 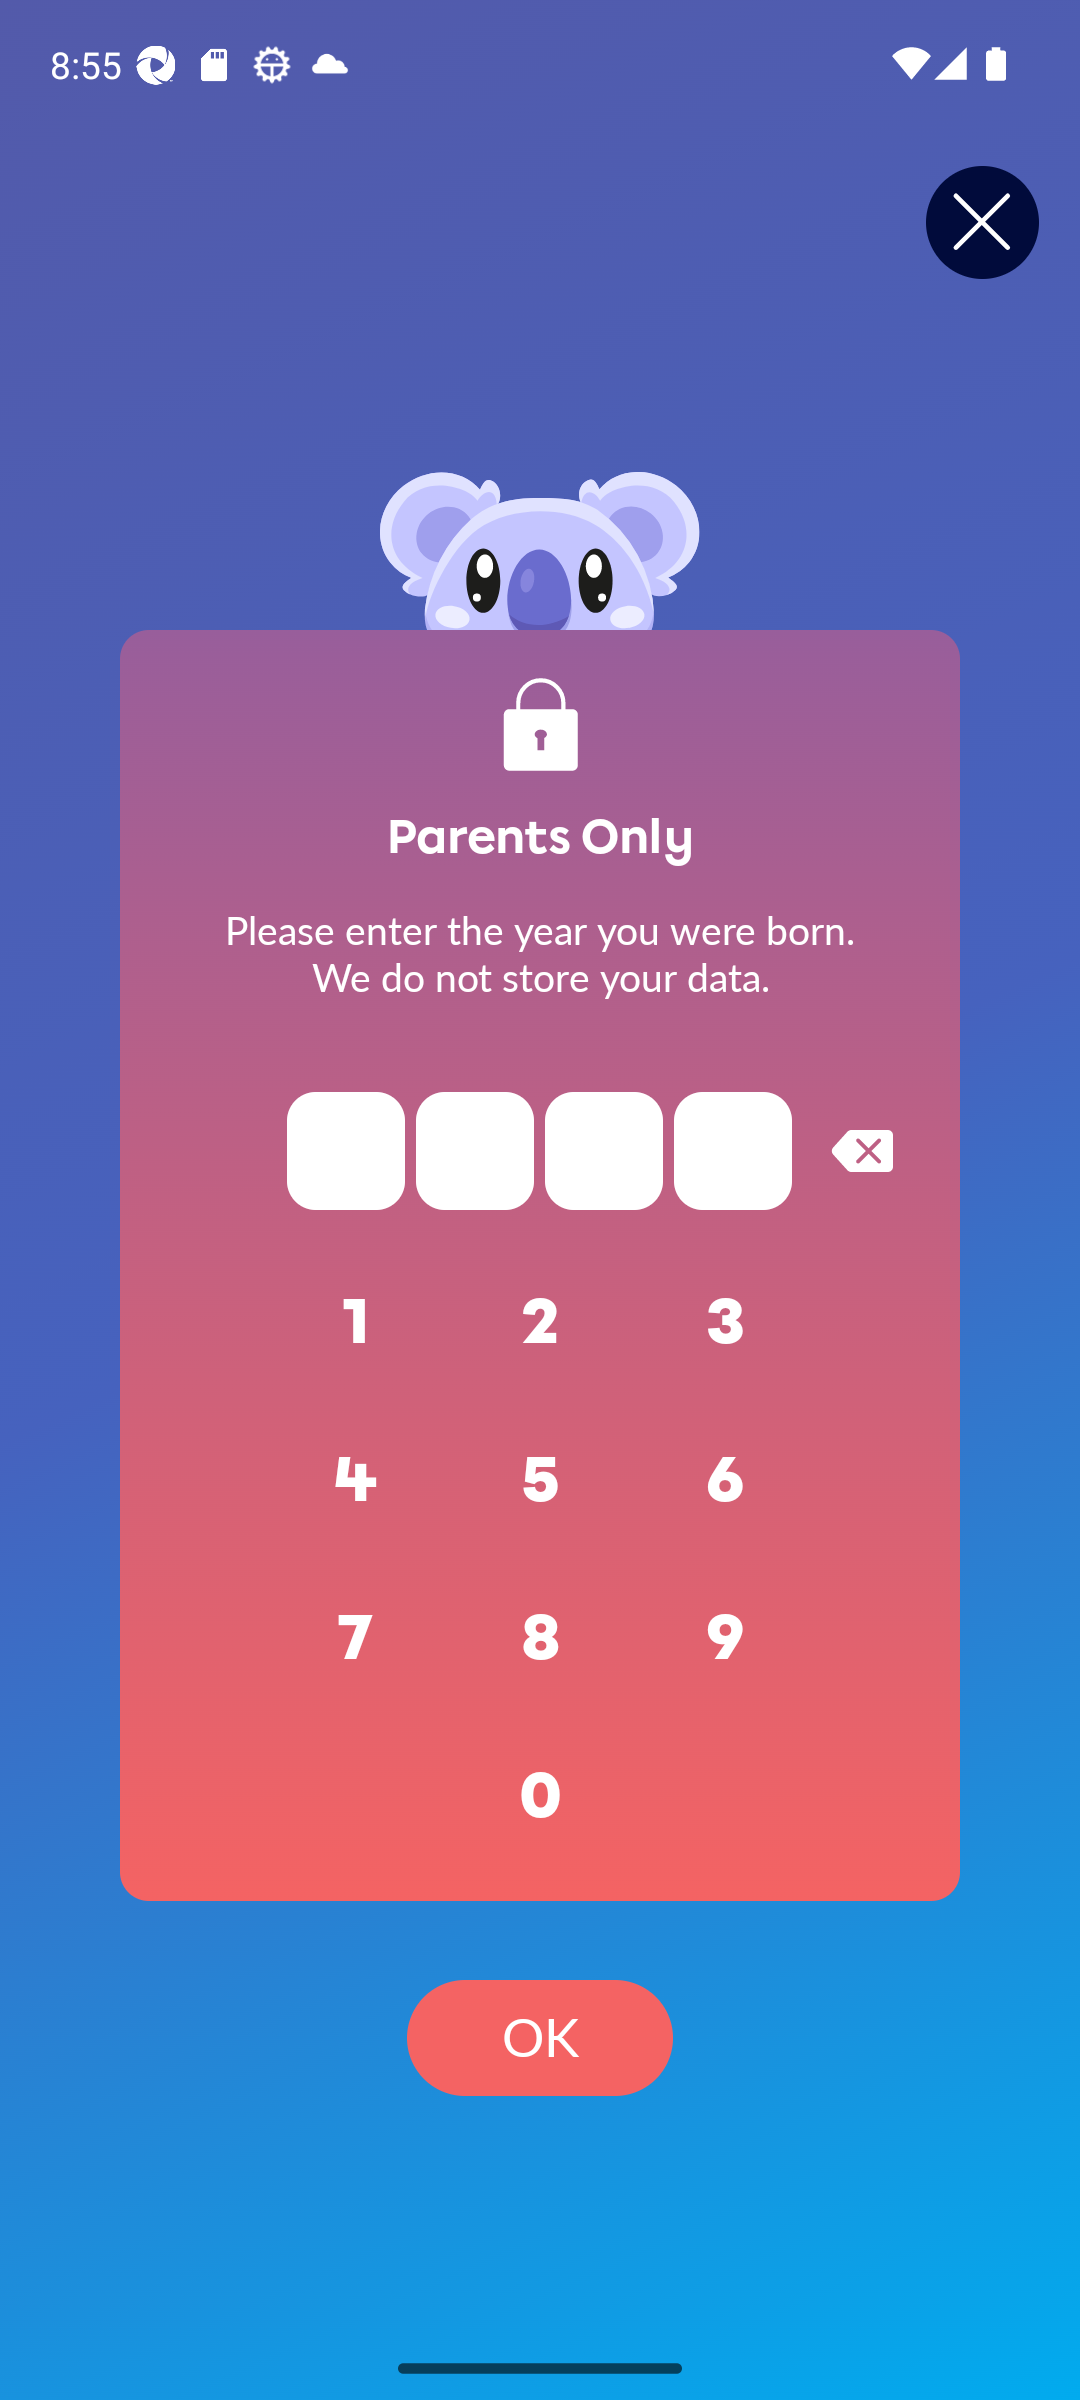 What do you see at coordinates (356, 1638) in the screenshot?
I see `7` at bounding box center [356, 1638].